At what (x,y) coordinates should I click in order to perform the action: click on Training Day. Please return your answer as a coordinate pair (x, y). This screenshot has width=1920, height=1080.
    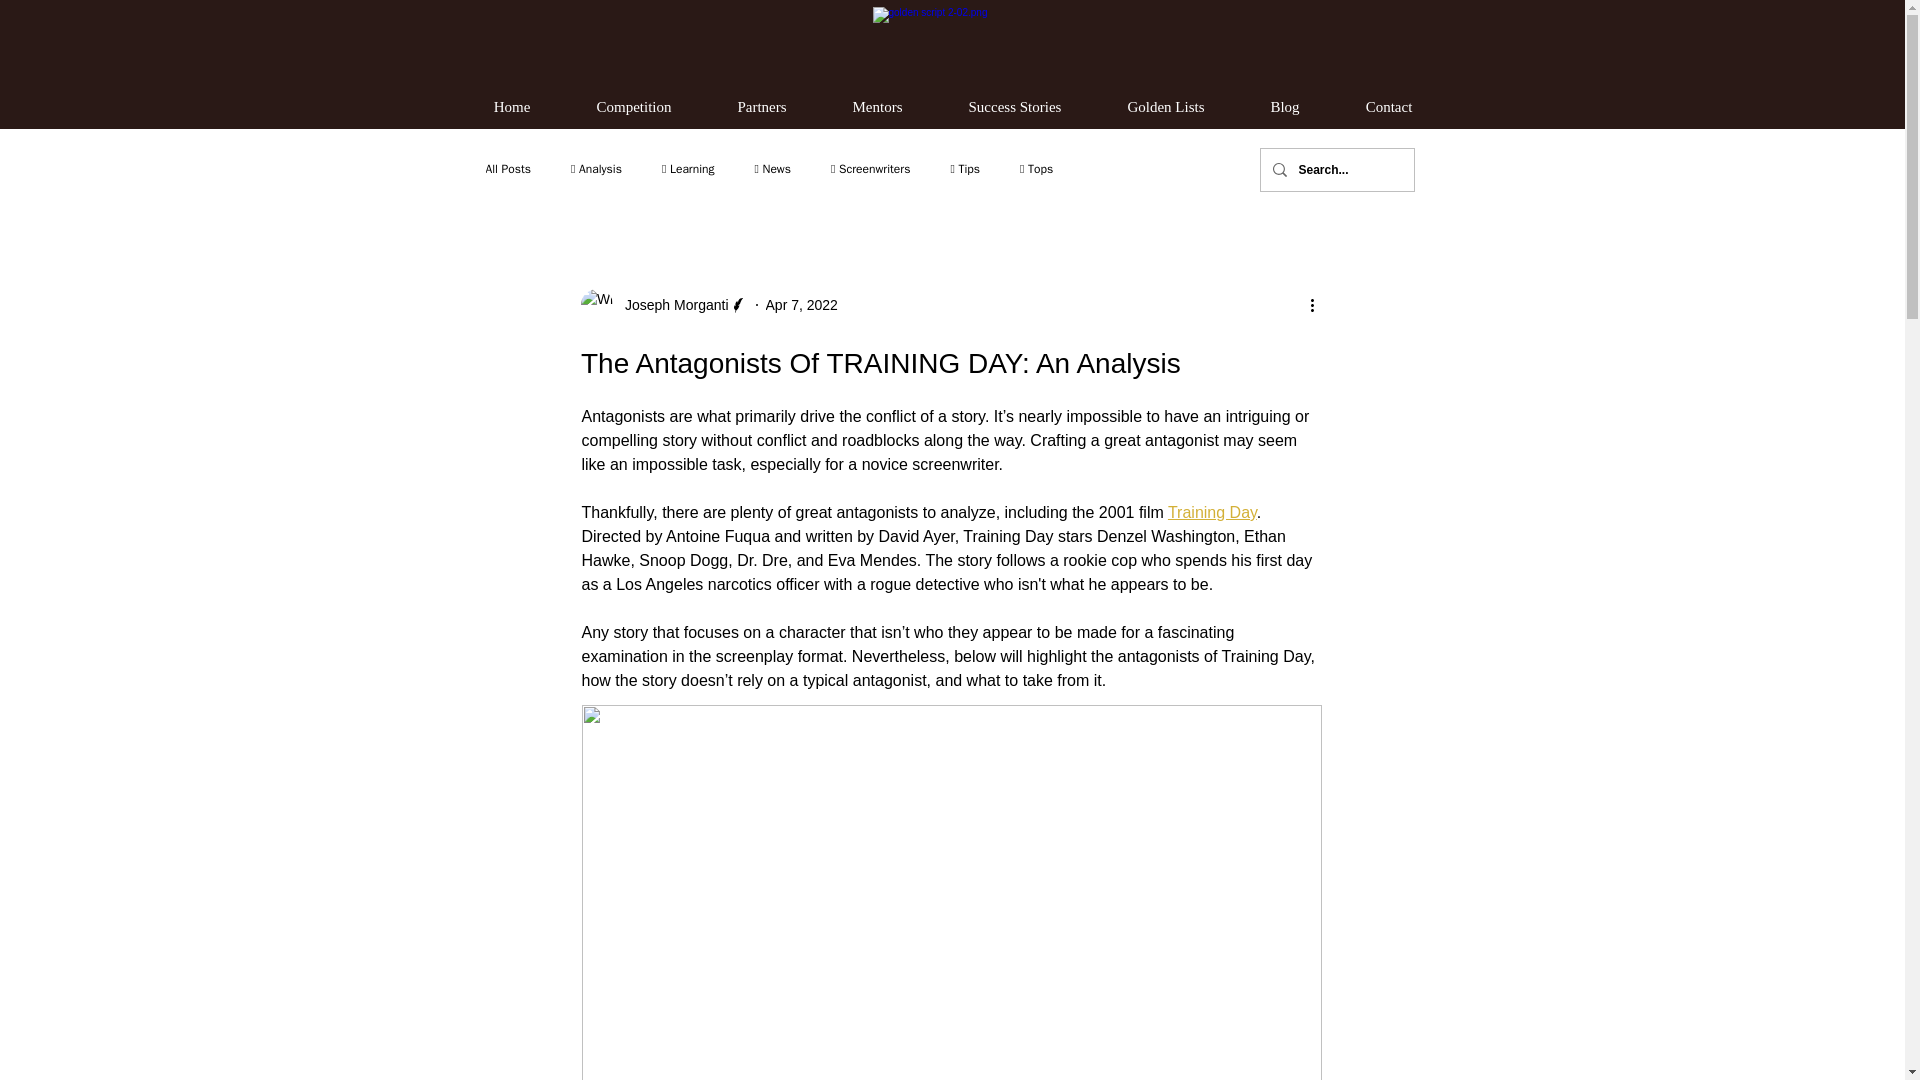
    Looking at the image, I should click on (1211, 512).